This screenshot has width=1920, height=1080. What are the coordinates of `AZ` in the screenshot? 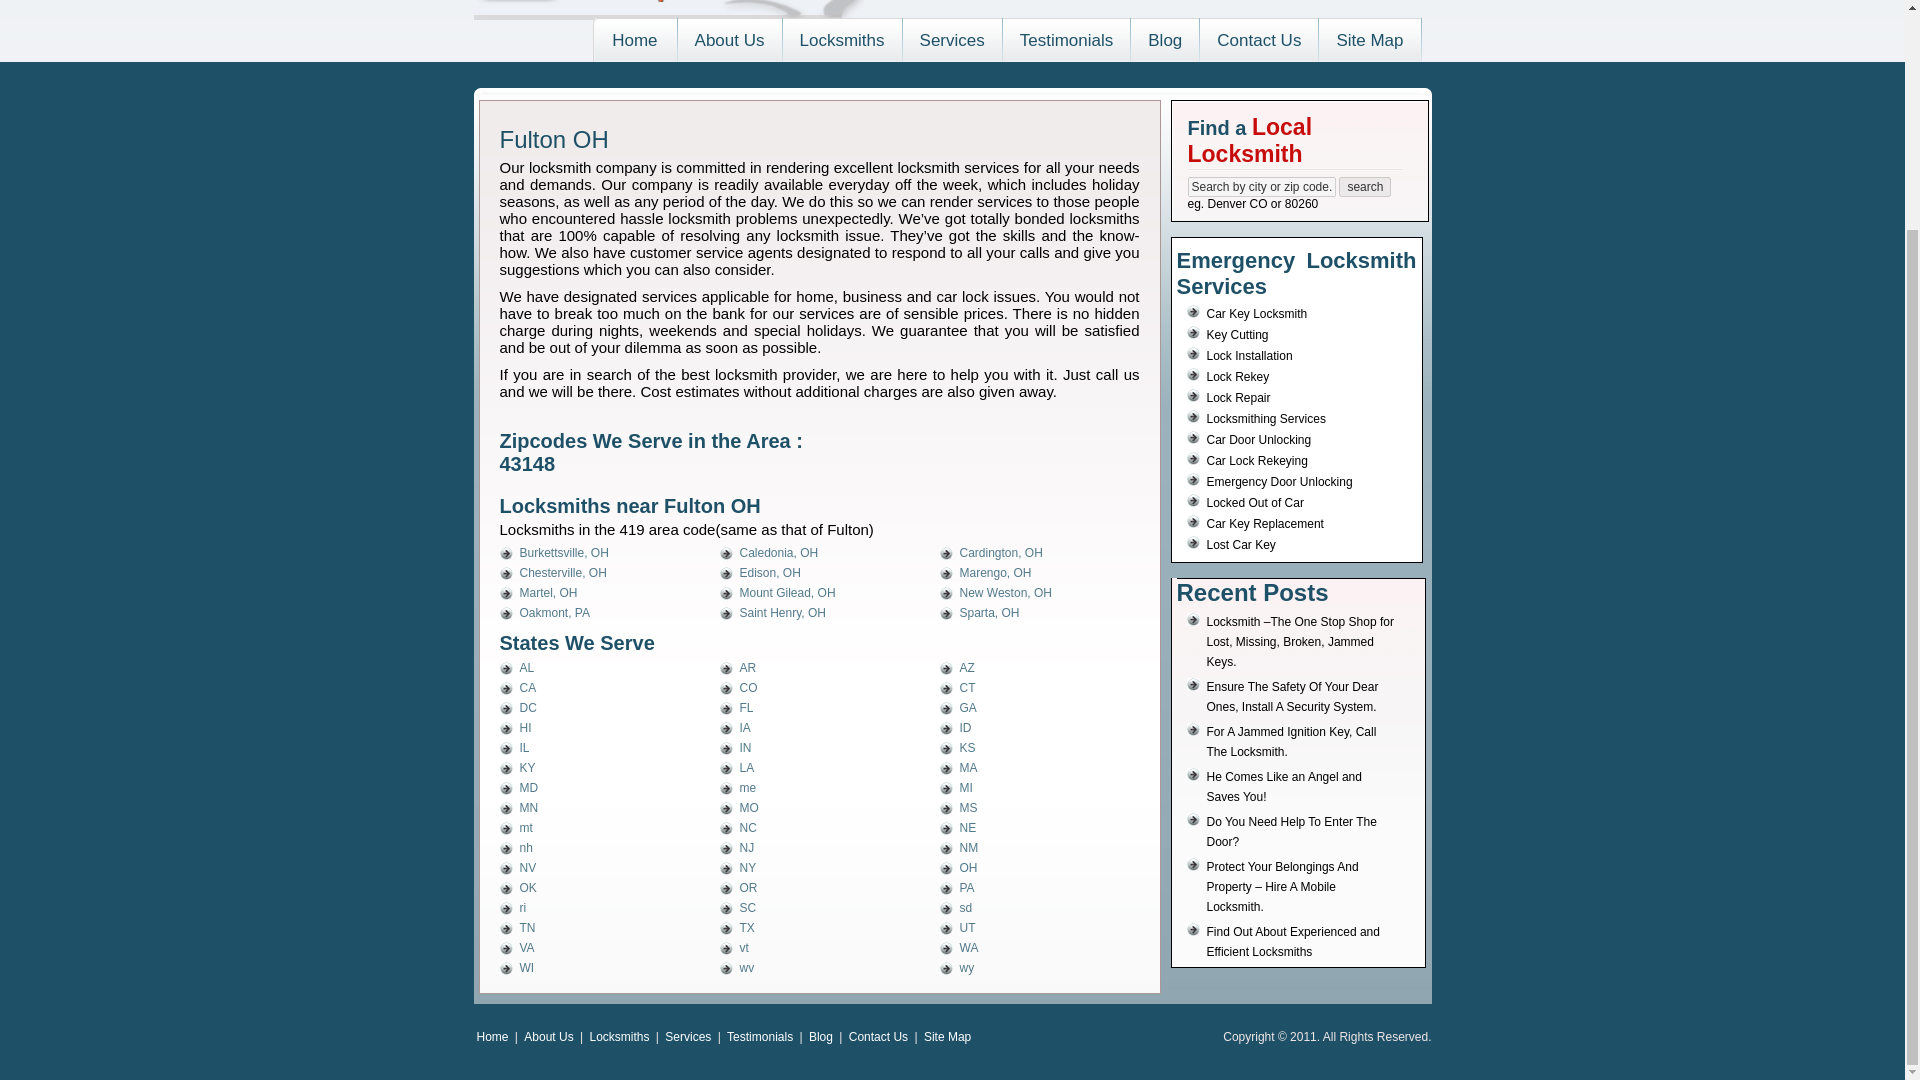 It's located at (968, 668).